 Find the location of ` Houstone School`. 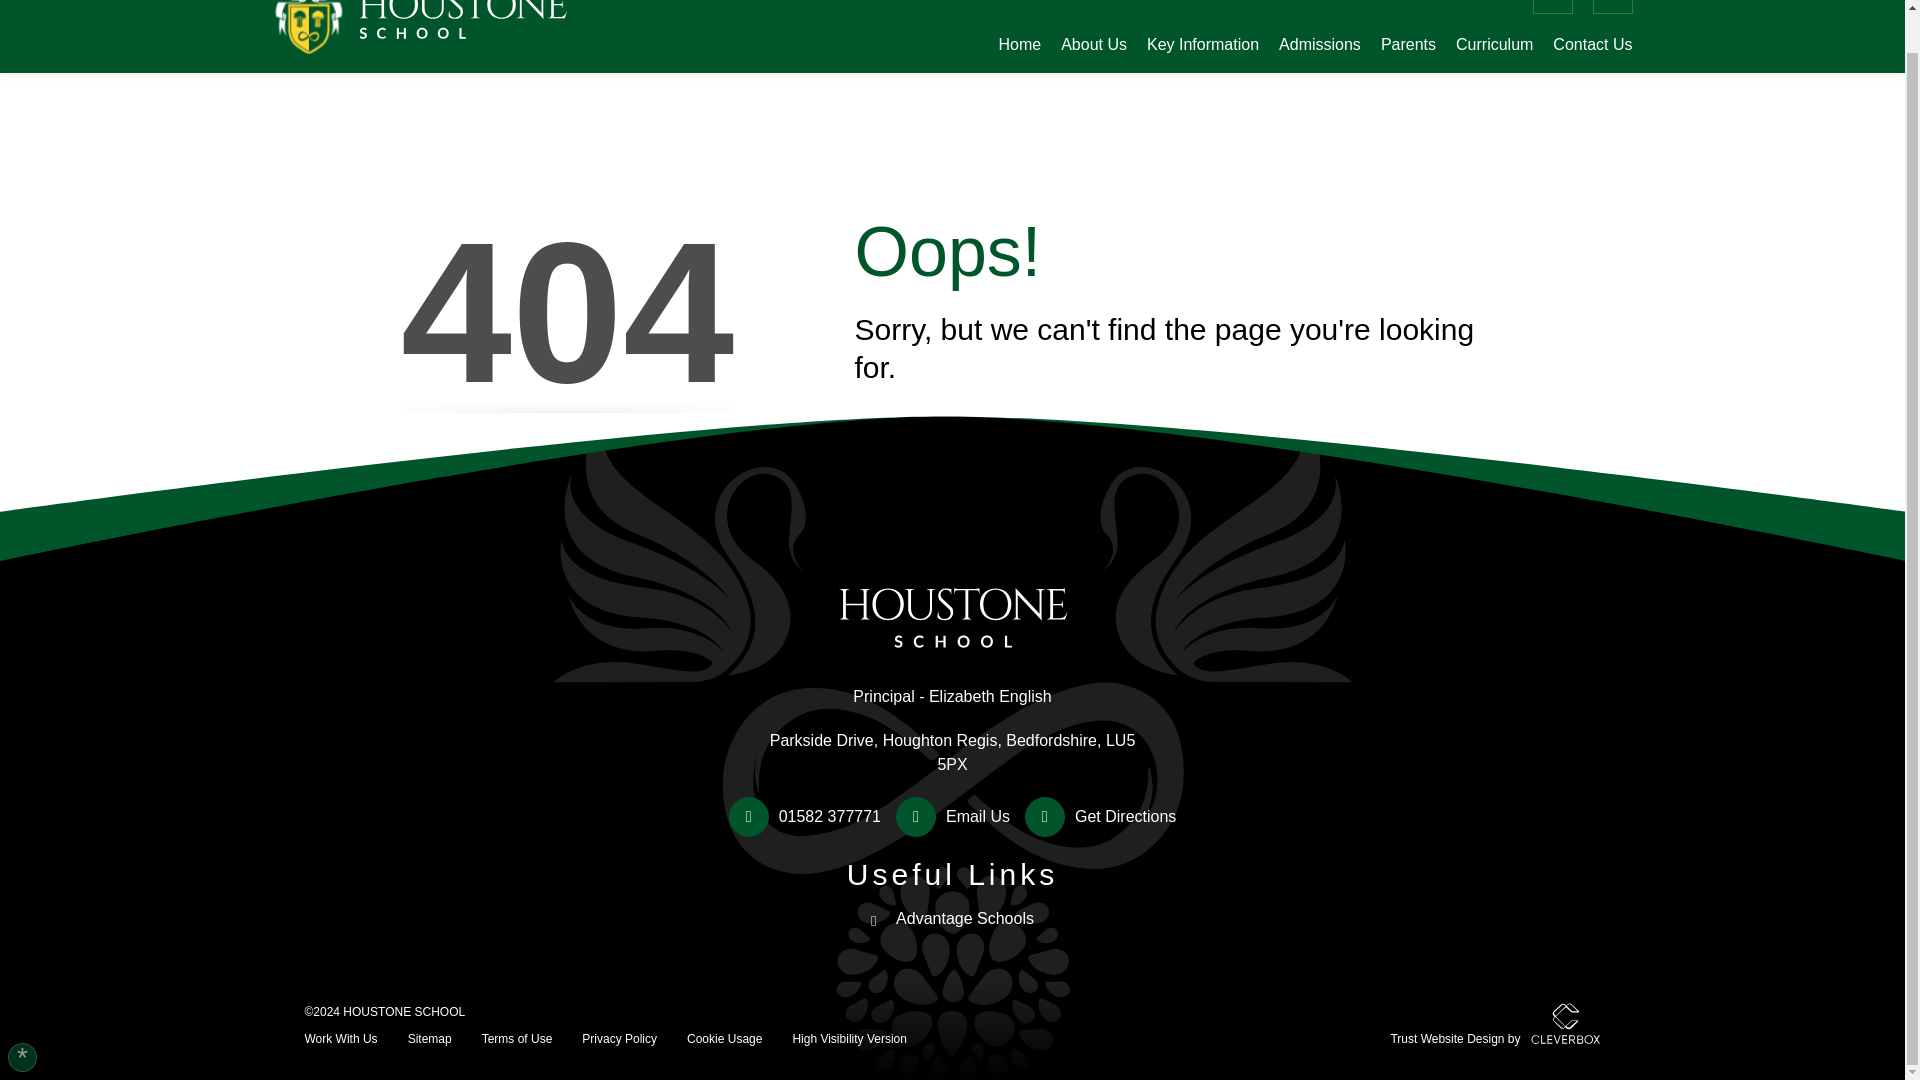

 Houstone School is located at coordinates (952, 572).